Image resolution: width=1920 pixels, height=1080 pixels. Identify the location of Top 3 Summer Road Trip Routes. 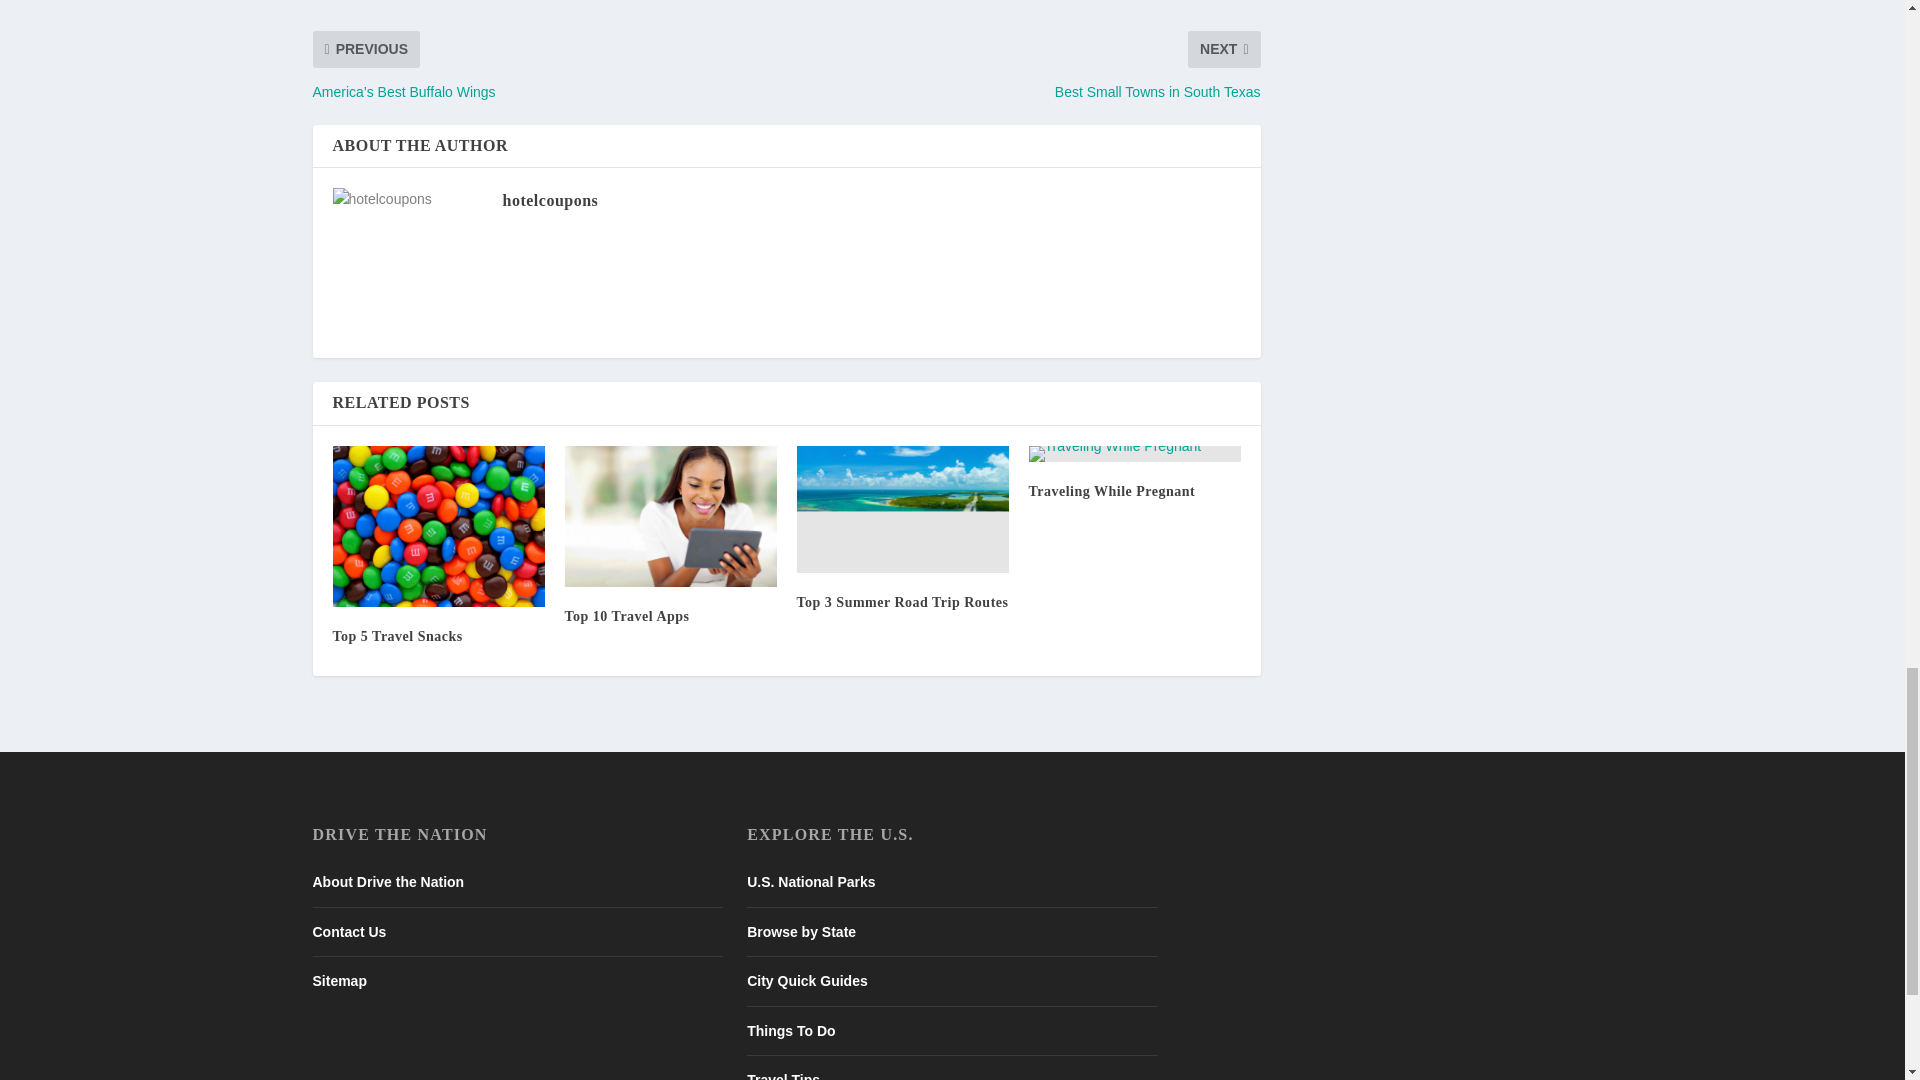
(902, 510).